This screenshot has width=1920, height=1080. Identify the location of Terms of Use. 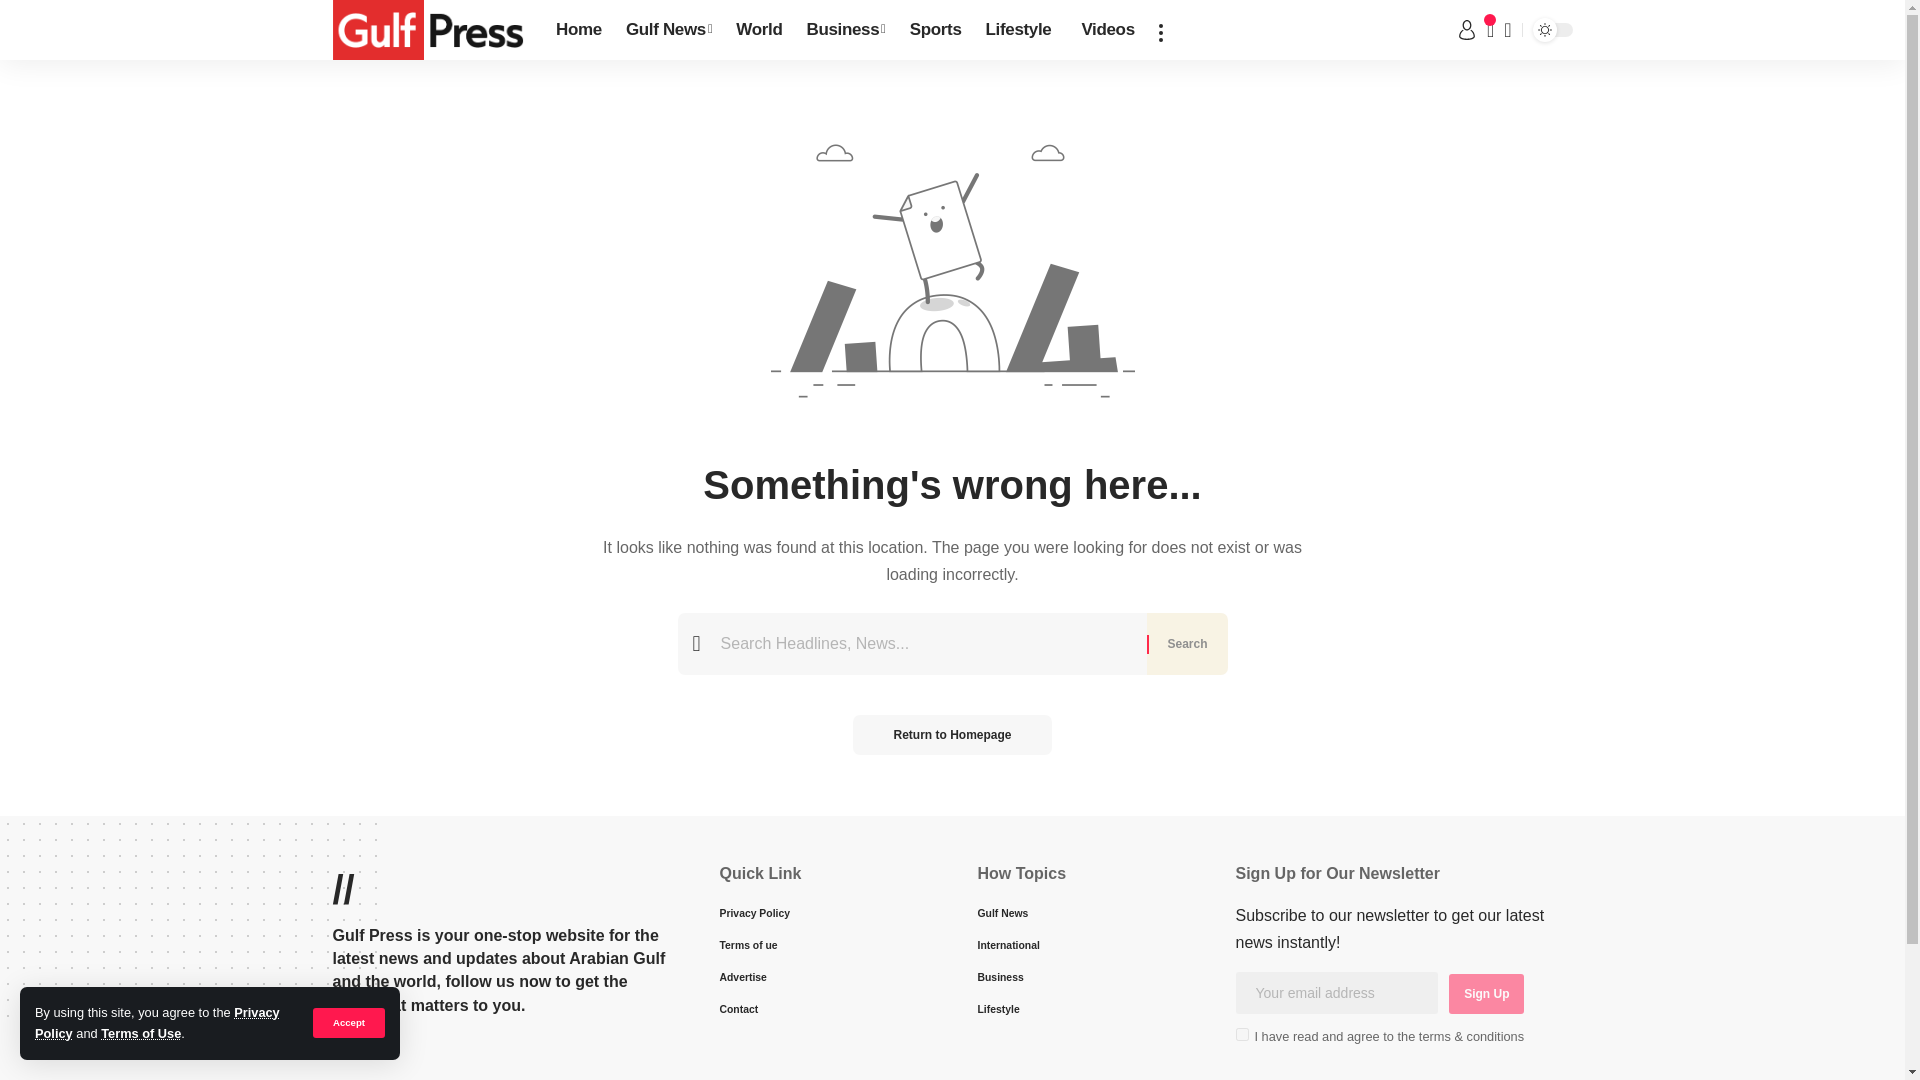
(140, 1034).